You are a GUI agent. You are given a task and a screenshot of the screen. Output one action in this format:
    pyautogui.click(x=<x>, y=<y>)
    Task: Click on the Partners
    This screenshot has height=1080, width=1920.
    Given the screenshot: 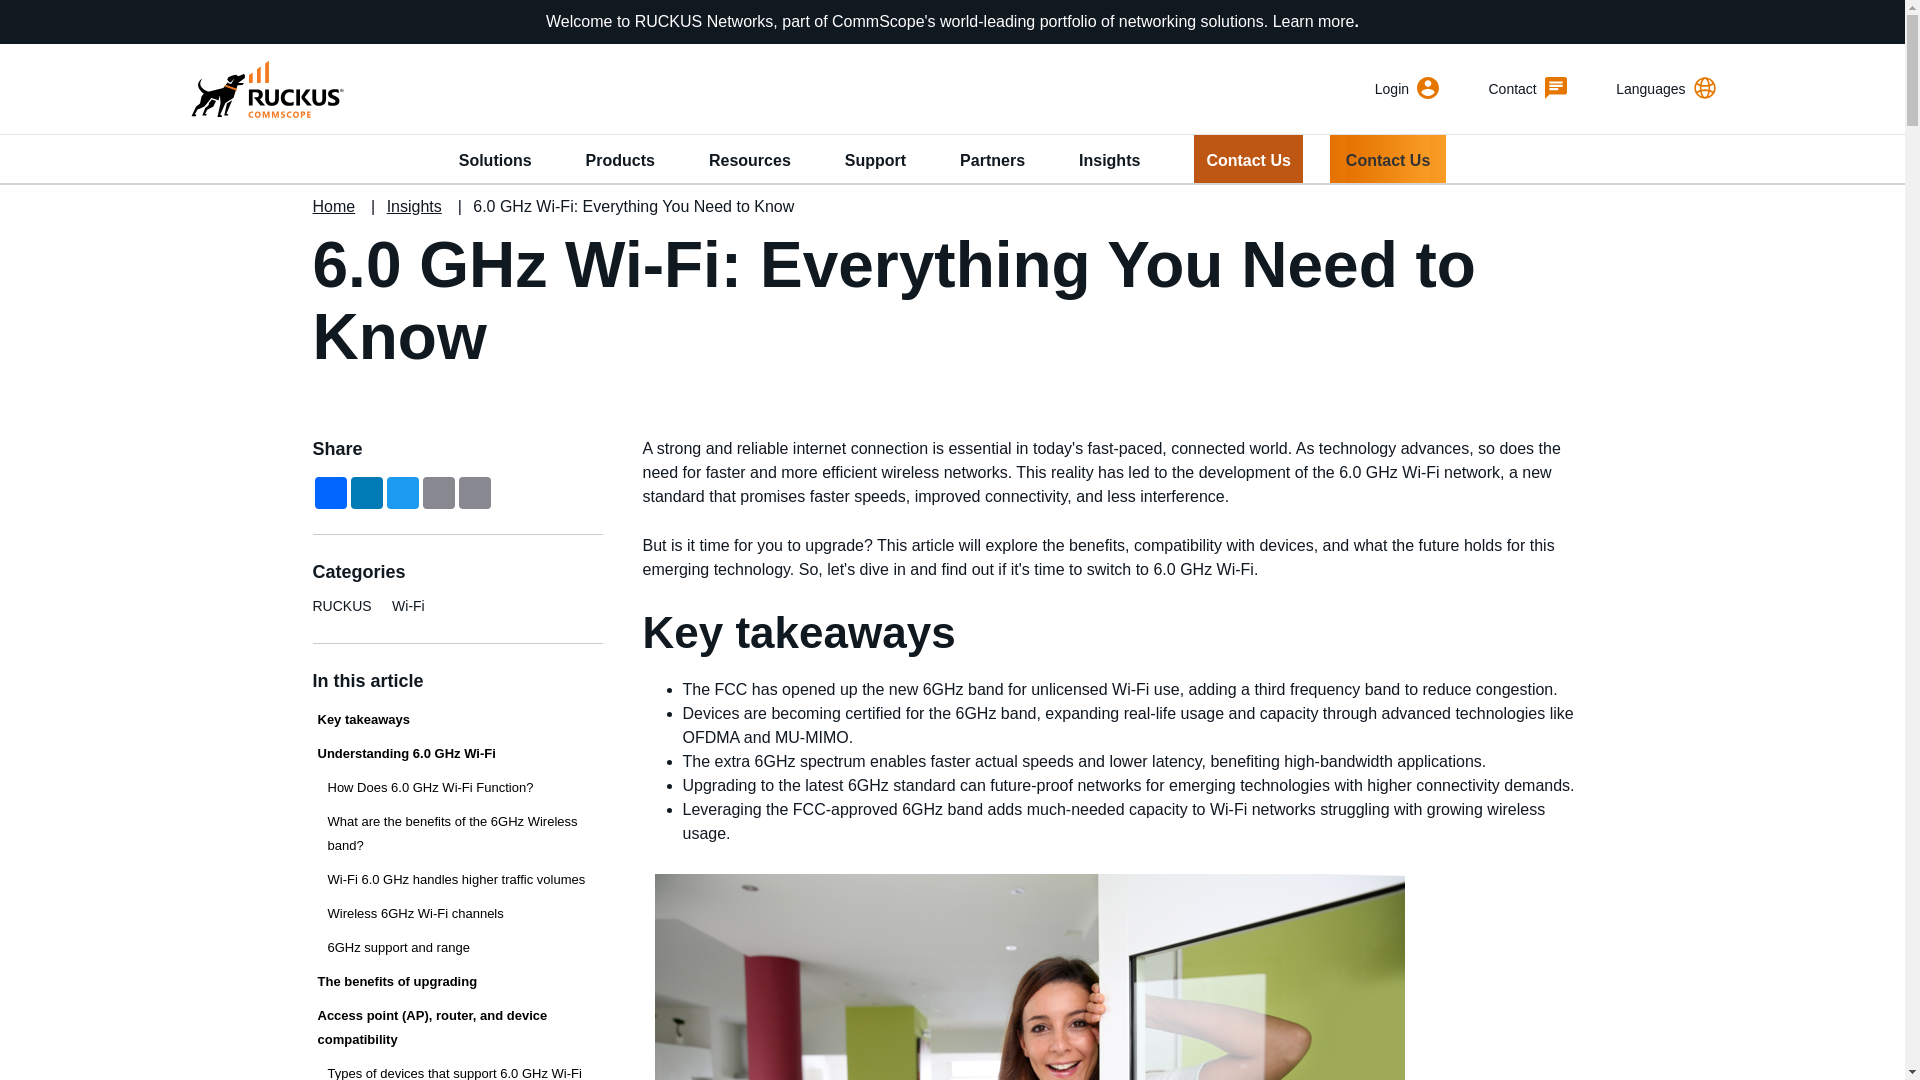 What is the action you would take?
    pyautogui.click(x=992, y=158)
    